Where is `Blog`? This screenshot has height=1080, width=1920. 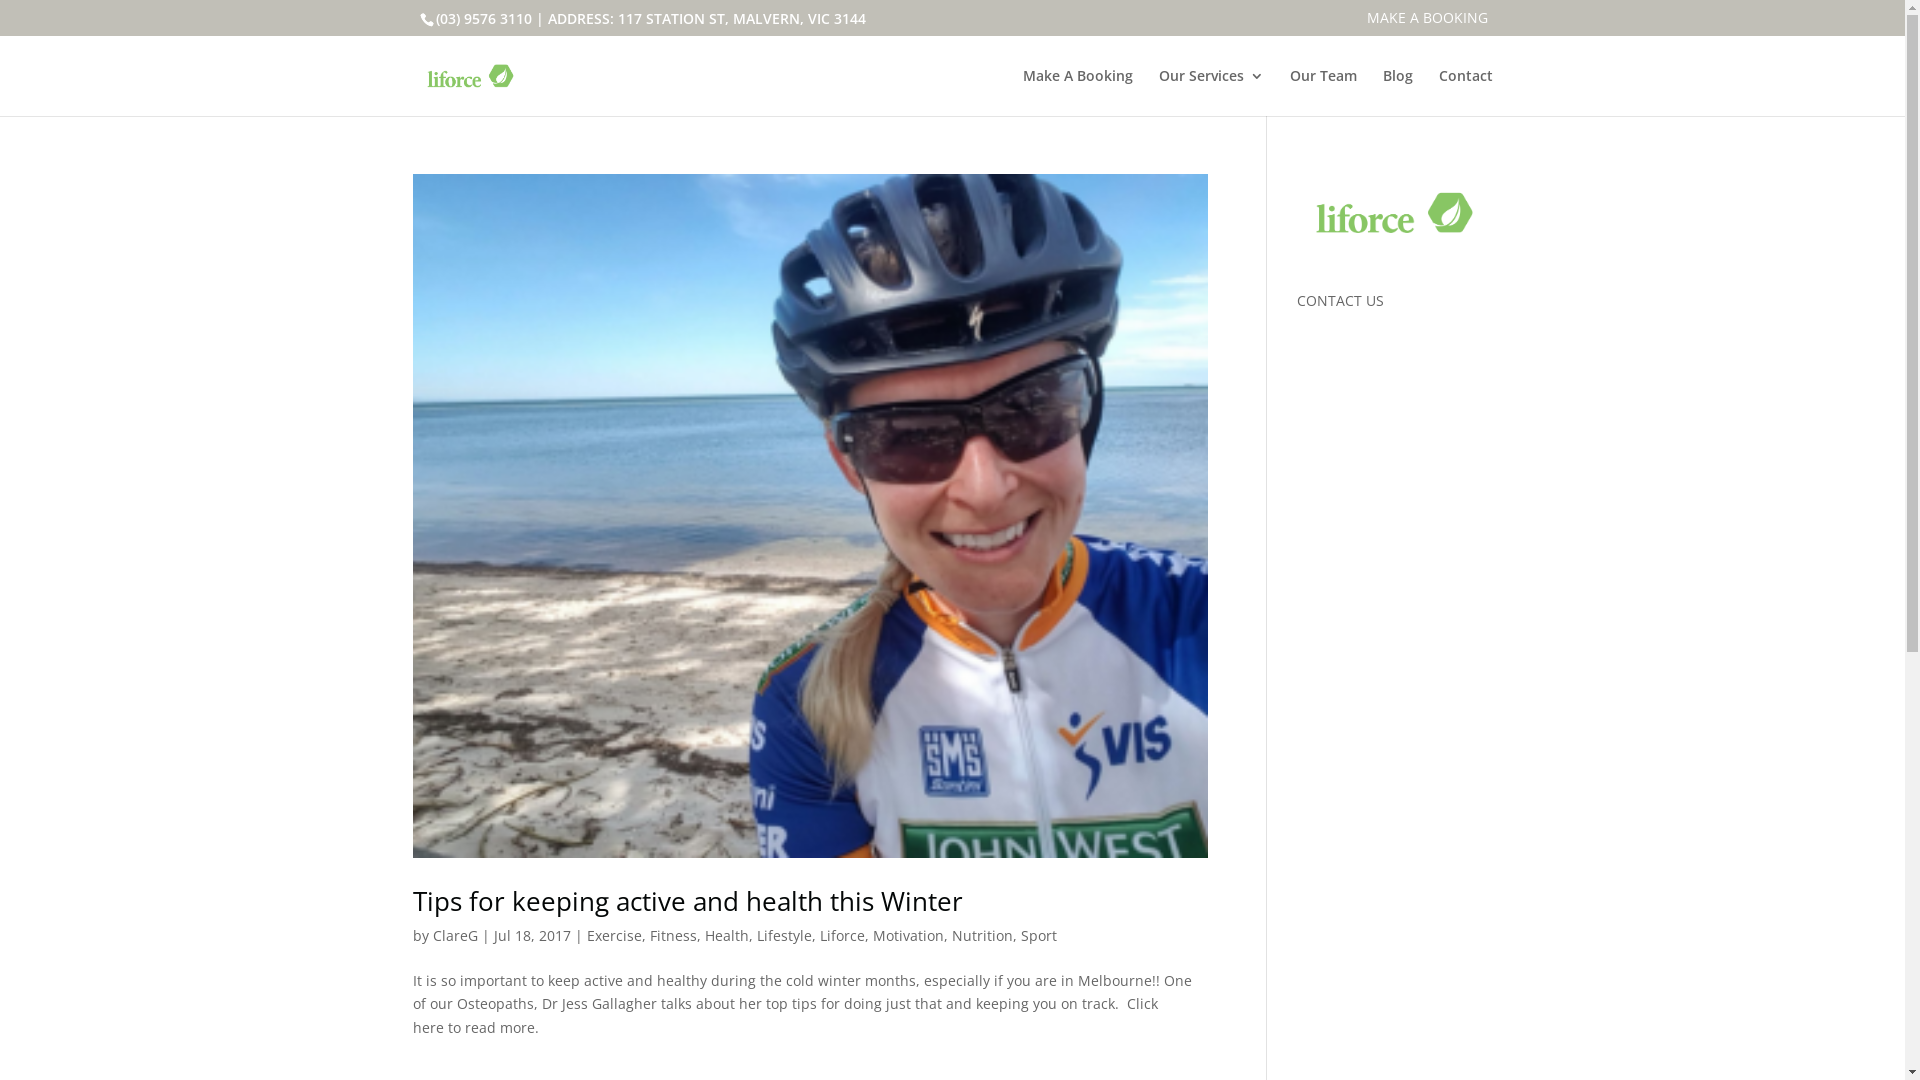
Blog is located at coordinates (1397, 92).